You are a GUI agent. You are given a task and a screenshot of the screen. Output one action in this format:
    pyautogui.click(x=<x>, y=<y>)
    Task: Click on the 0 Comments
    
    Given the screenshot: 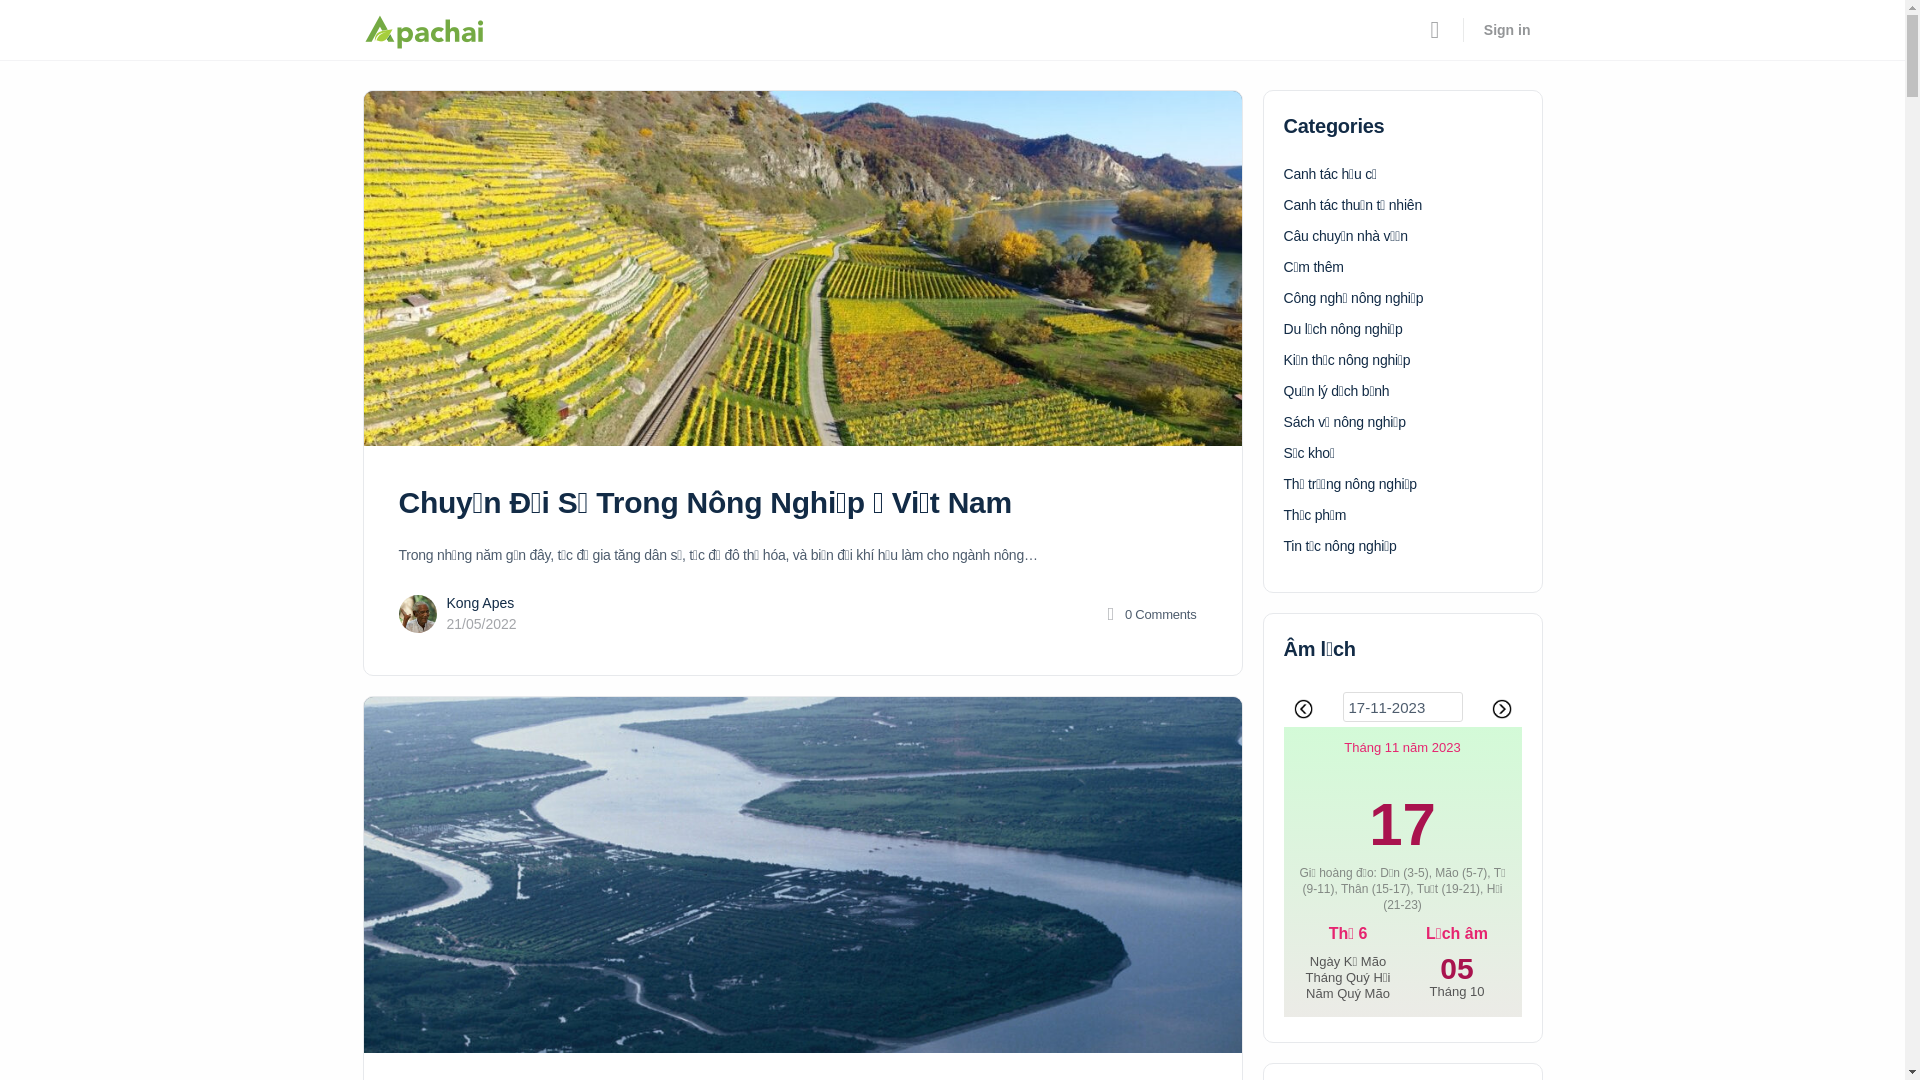 What is the action you would take?
    pyautogui.click(x=1150, y=614)
    